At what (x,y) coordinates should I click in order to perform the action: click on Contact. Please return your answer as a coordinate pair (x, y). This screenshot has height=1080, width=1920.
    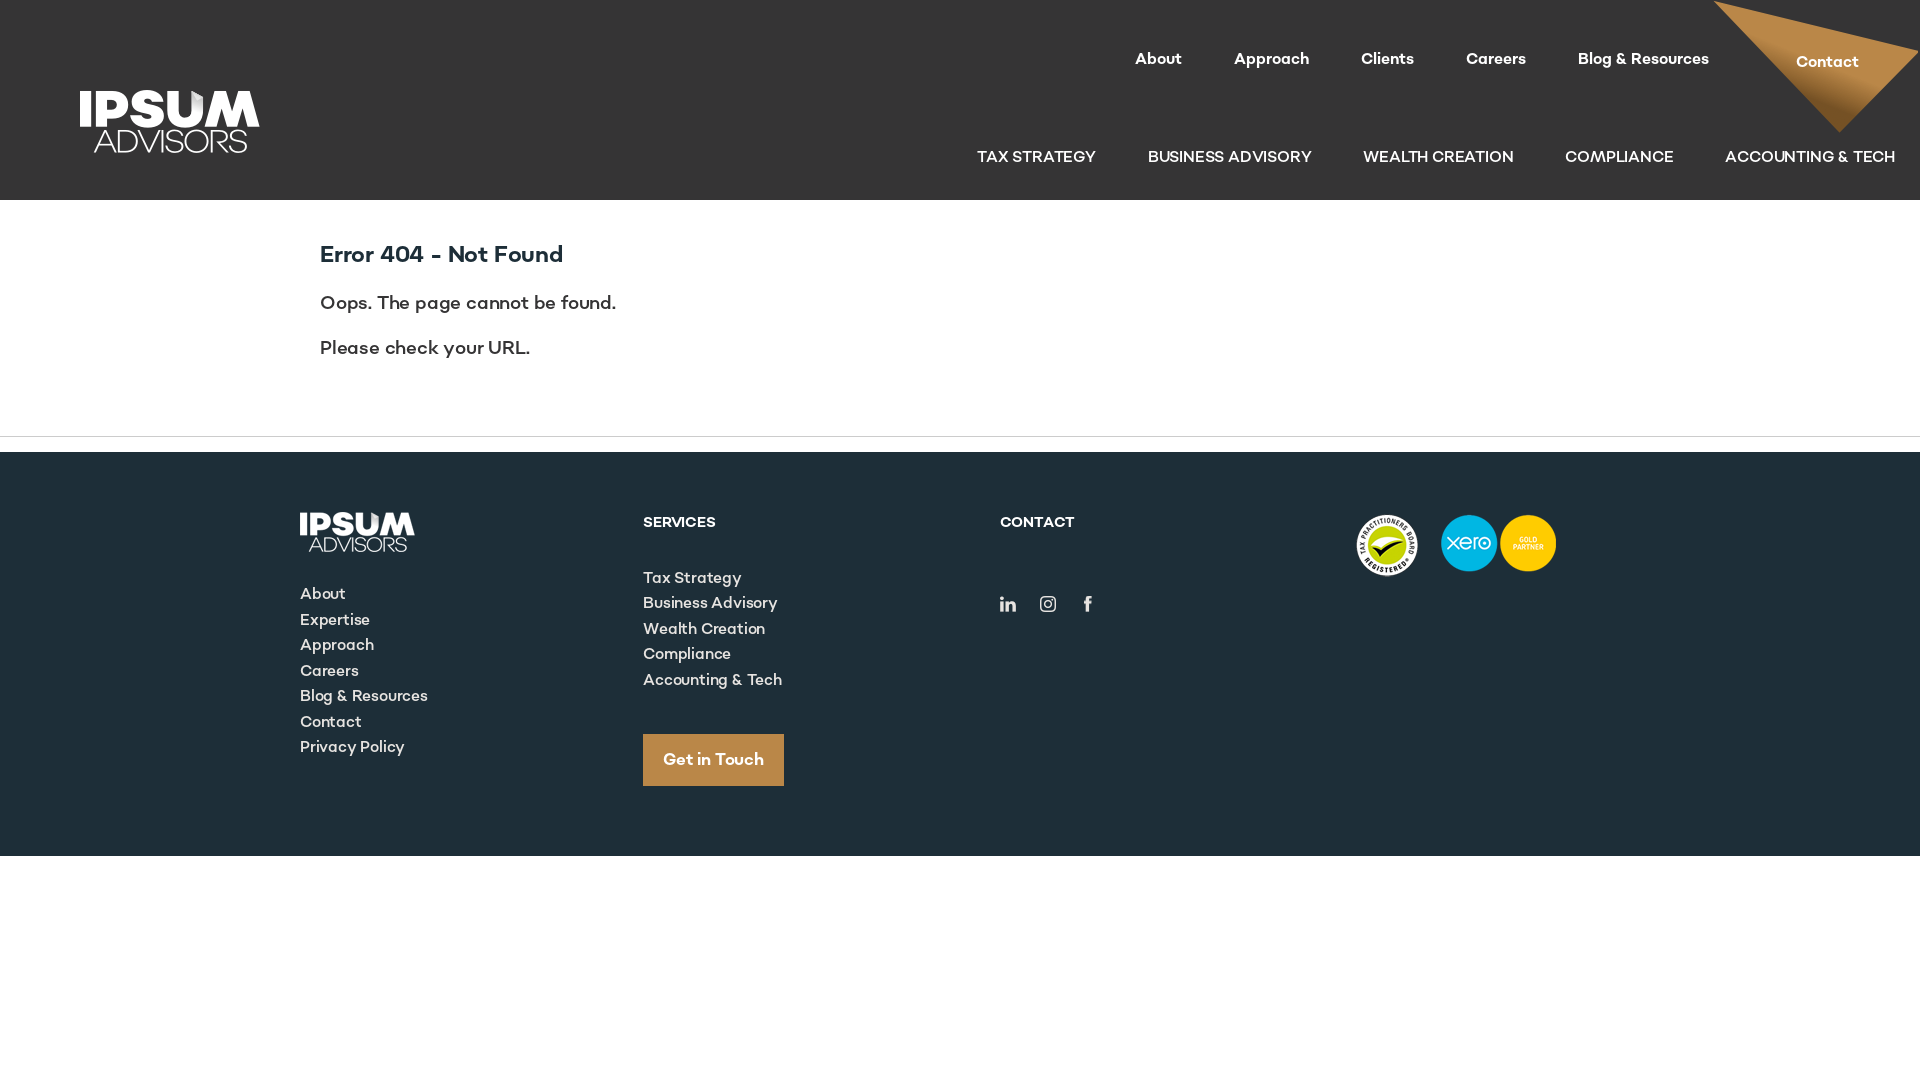
    Looking at the image, I should click on (1816, 67).